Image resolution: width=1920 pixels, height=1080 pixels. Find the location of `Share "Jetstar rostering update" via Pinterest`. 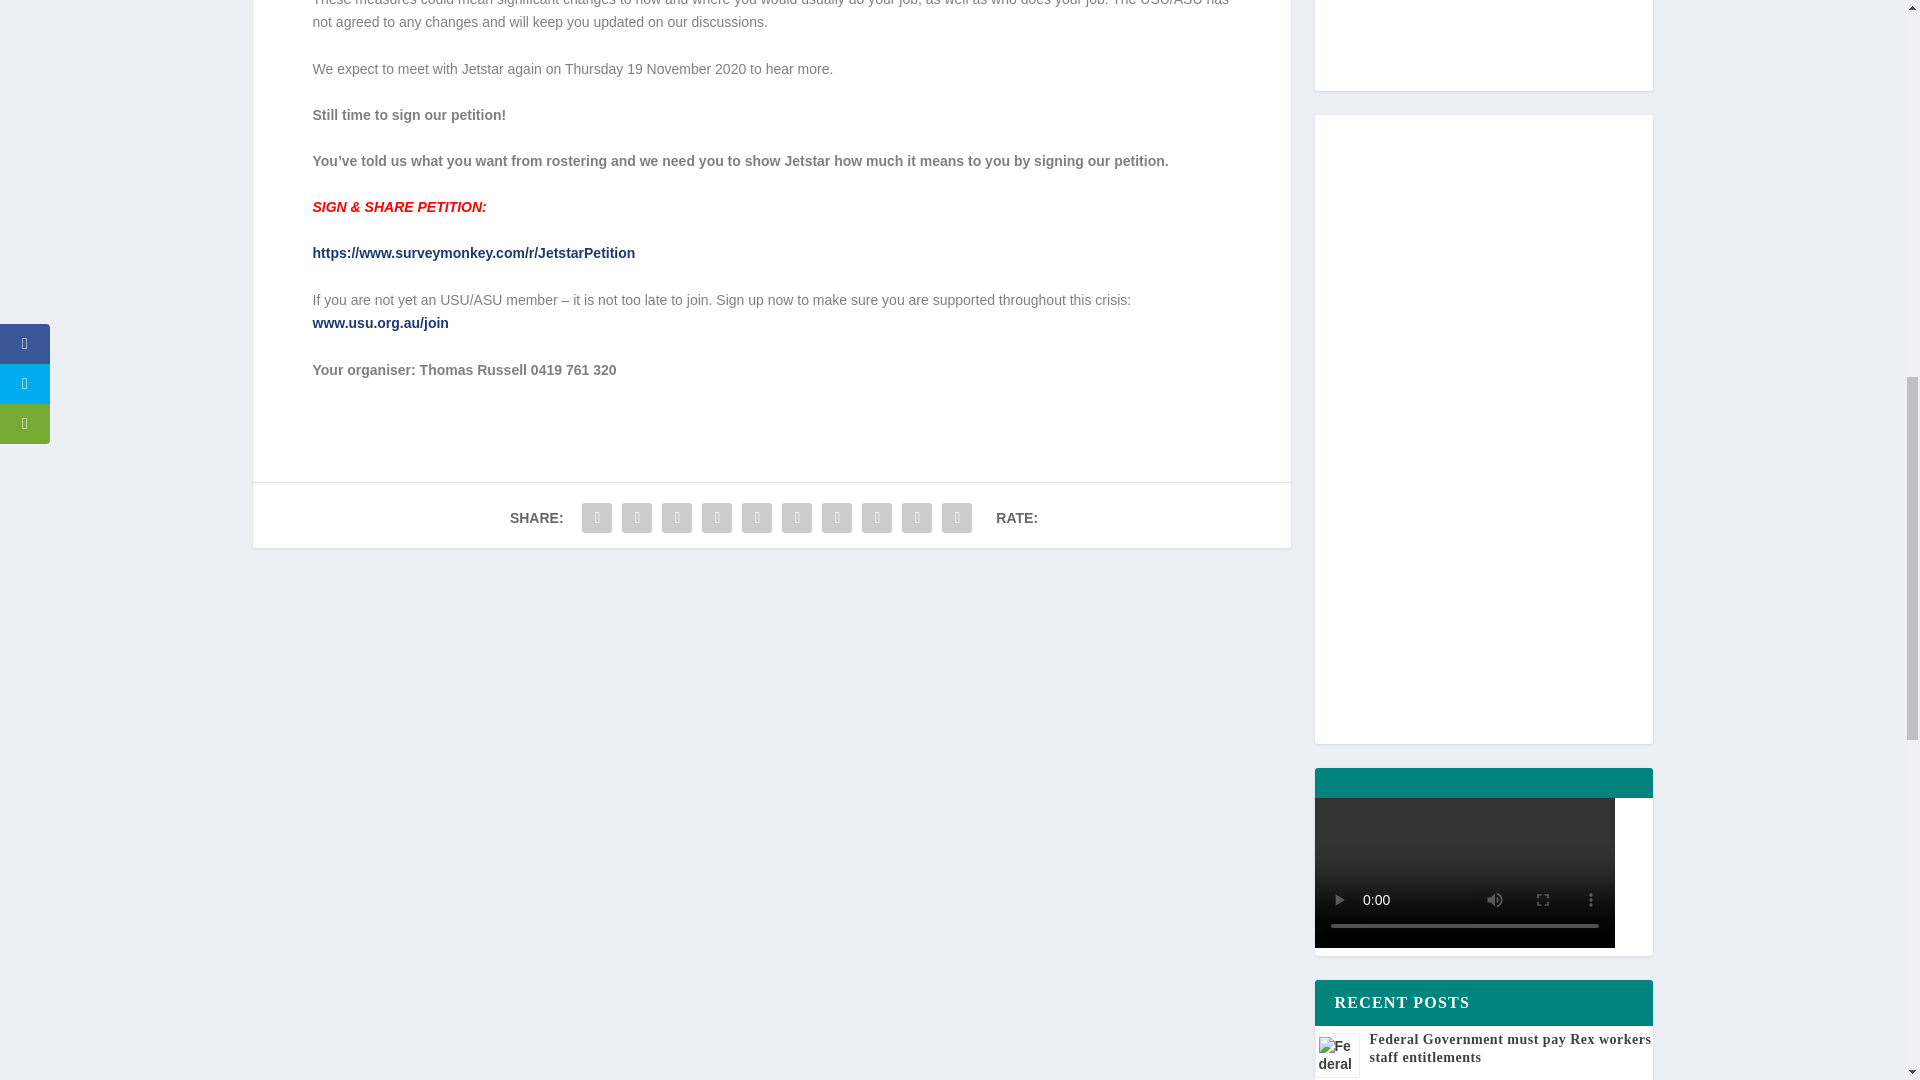

Share "Jetstar rostering update" via Pinterest is located at coordinates (757, 517).